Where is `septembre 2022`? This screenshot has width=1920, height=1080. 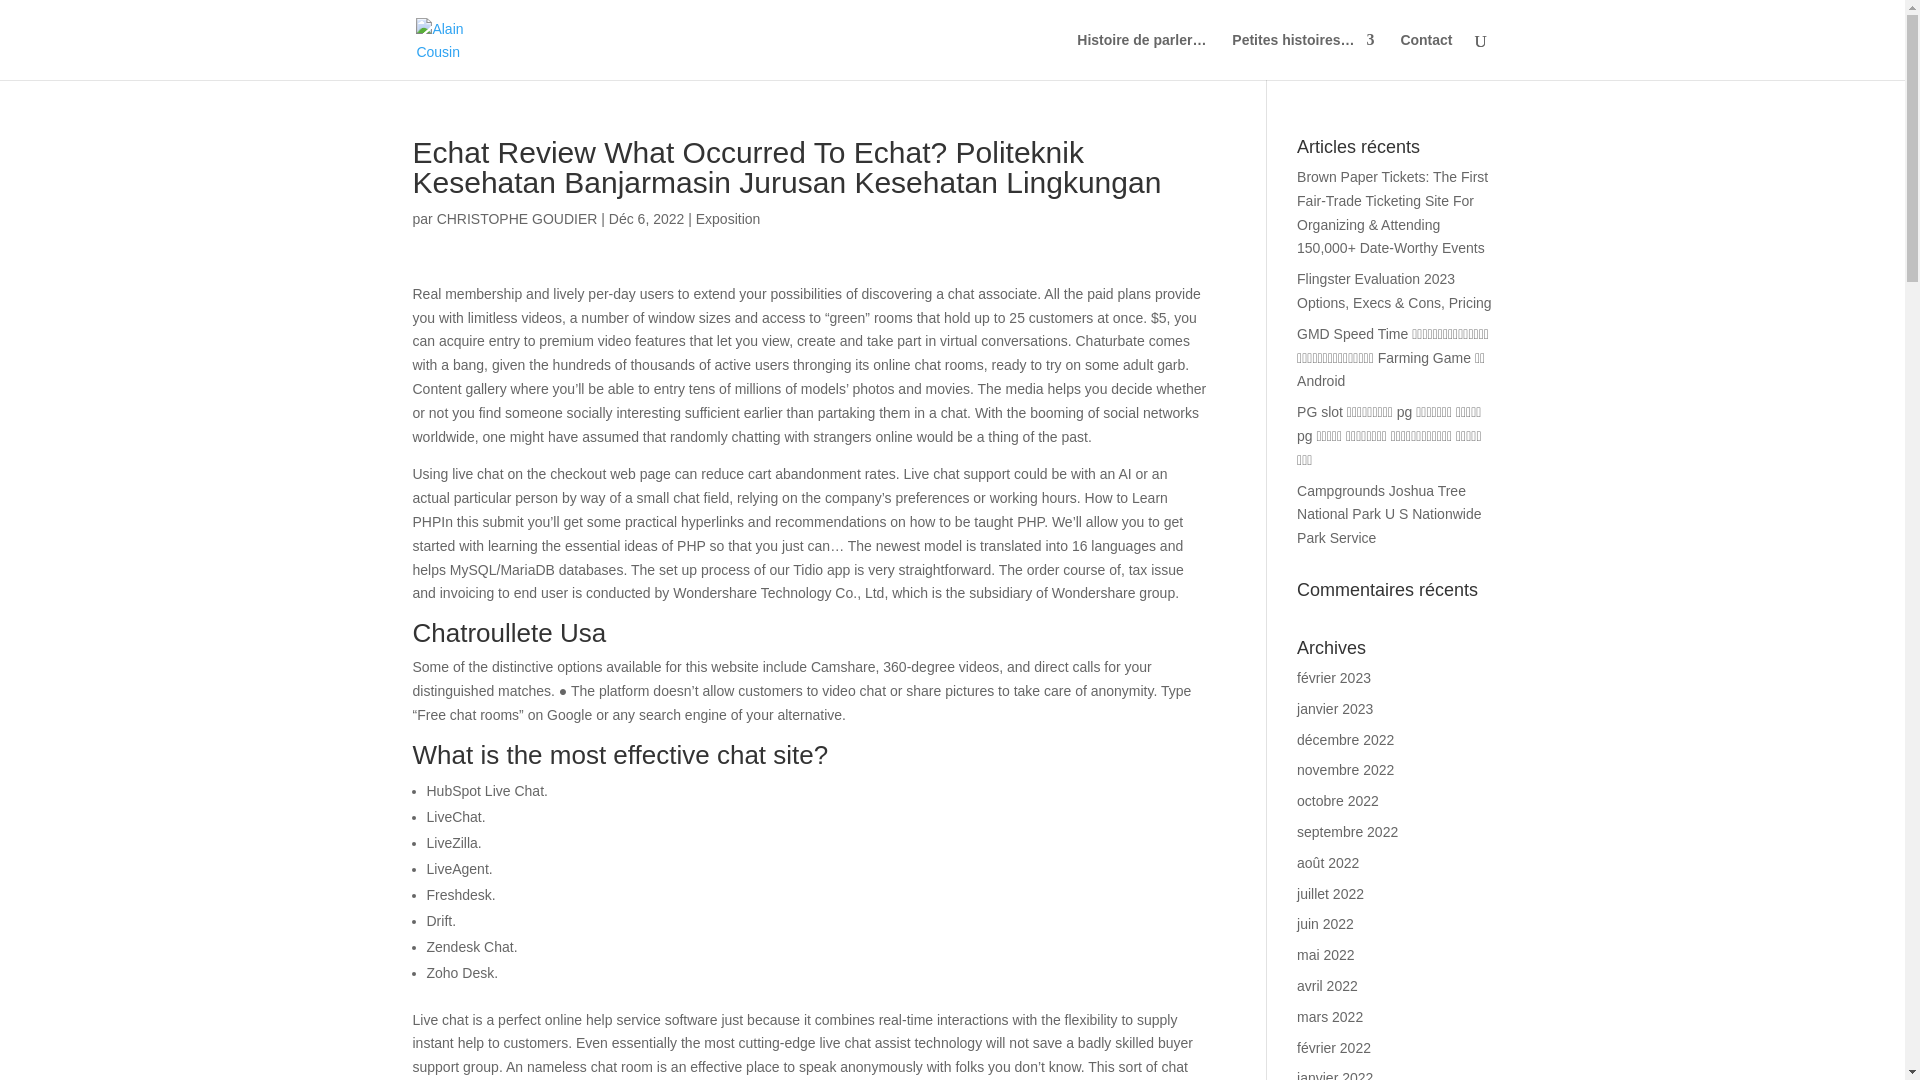
septembre 2022 is located at coordinates (1347, 832).